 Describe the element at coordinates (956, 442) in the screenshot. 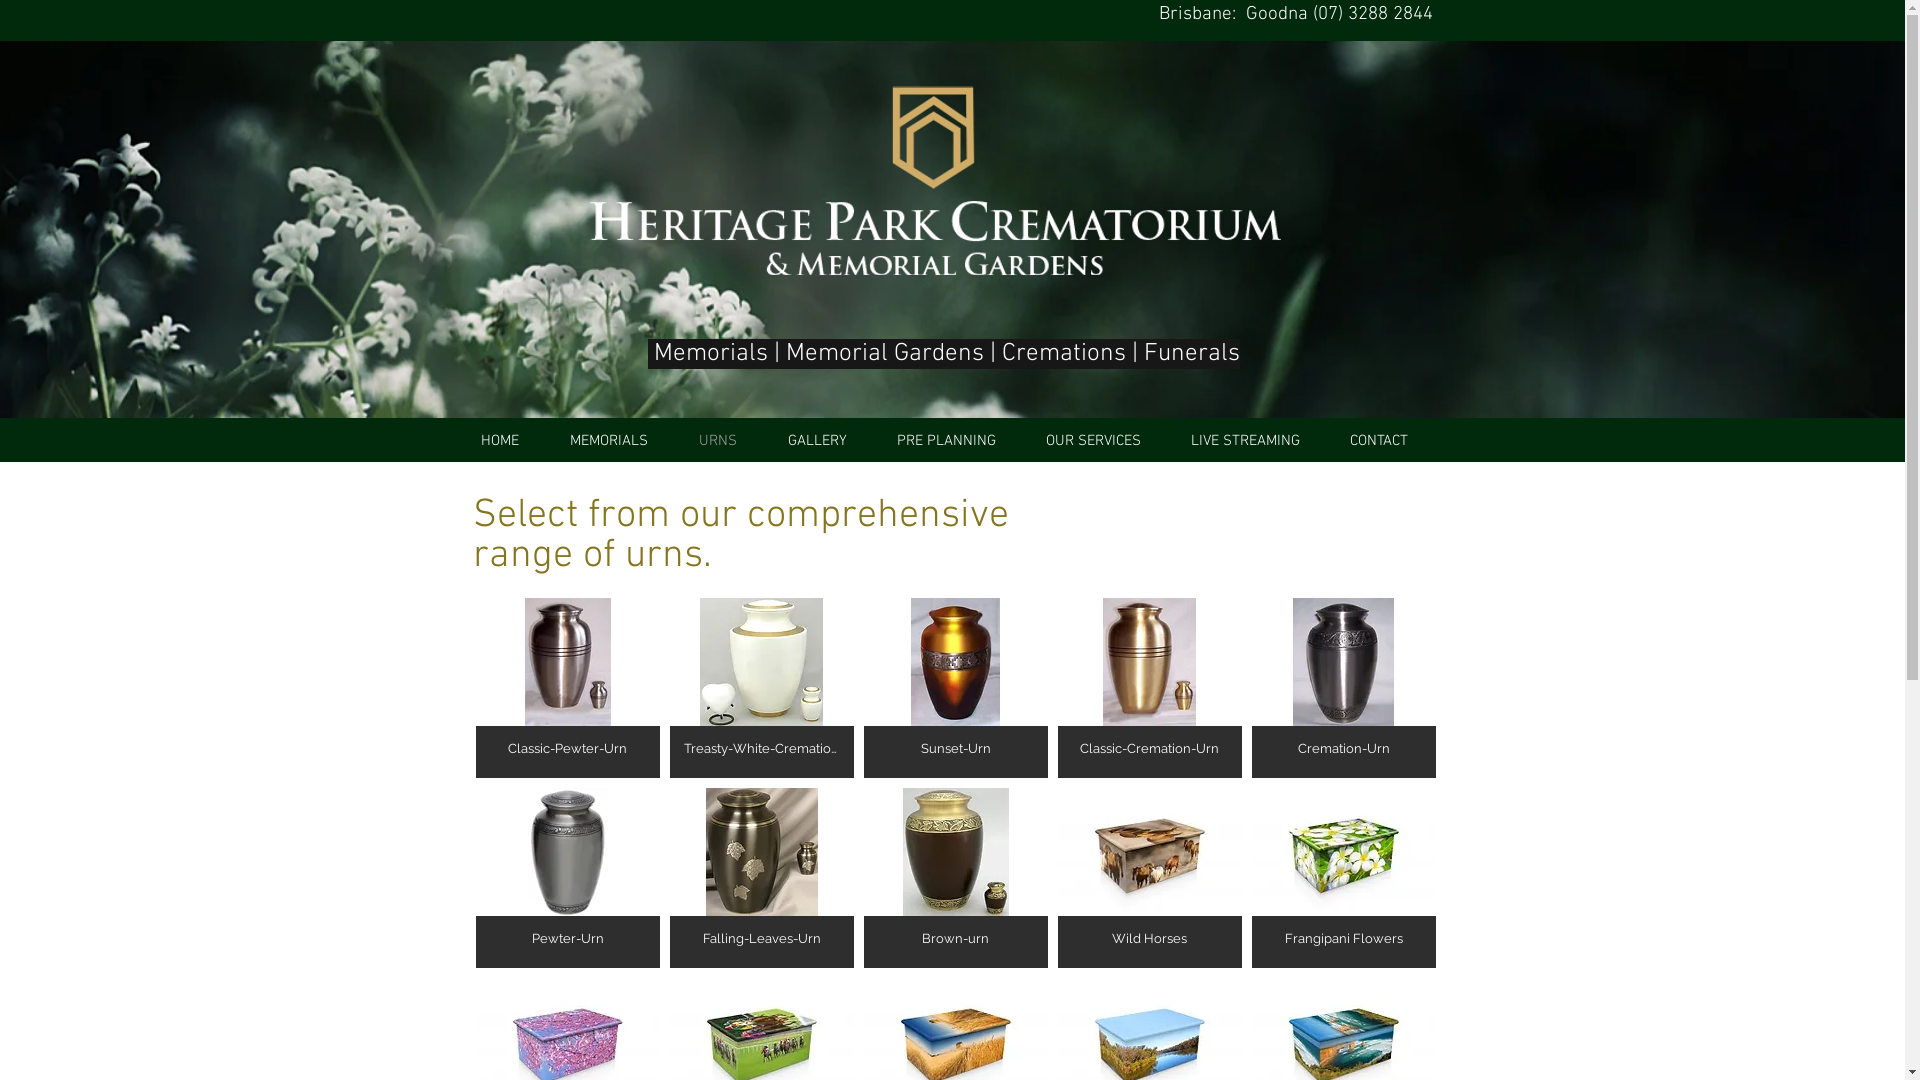

I see `PRE PLANNING` at that location.